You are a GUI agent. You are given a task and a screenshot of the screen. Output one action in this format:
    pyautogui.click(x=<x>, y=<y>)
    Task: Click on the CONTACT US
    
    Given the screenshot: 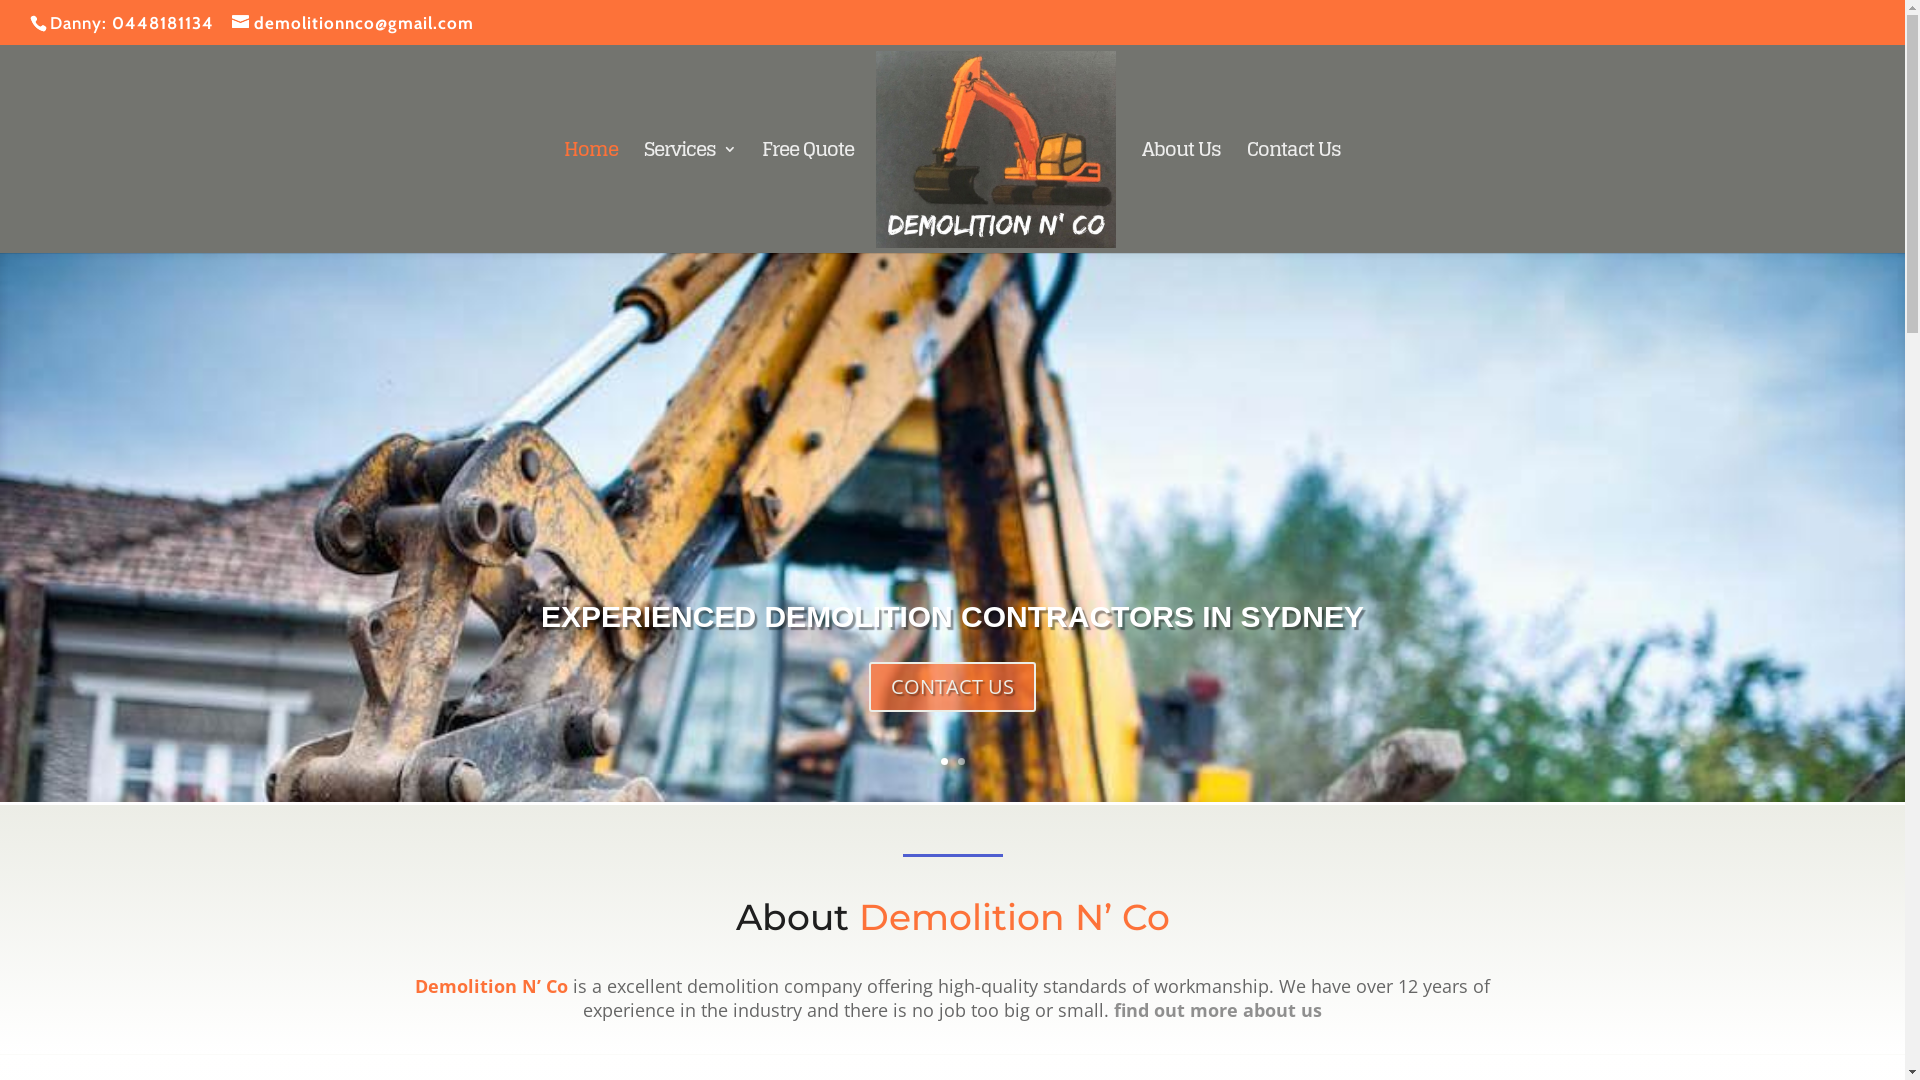 What is the action you would take?
    pyautogui.click(x=952, y=687)
    